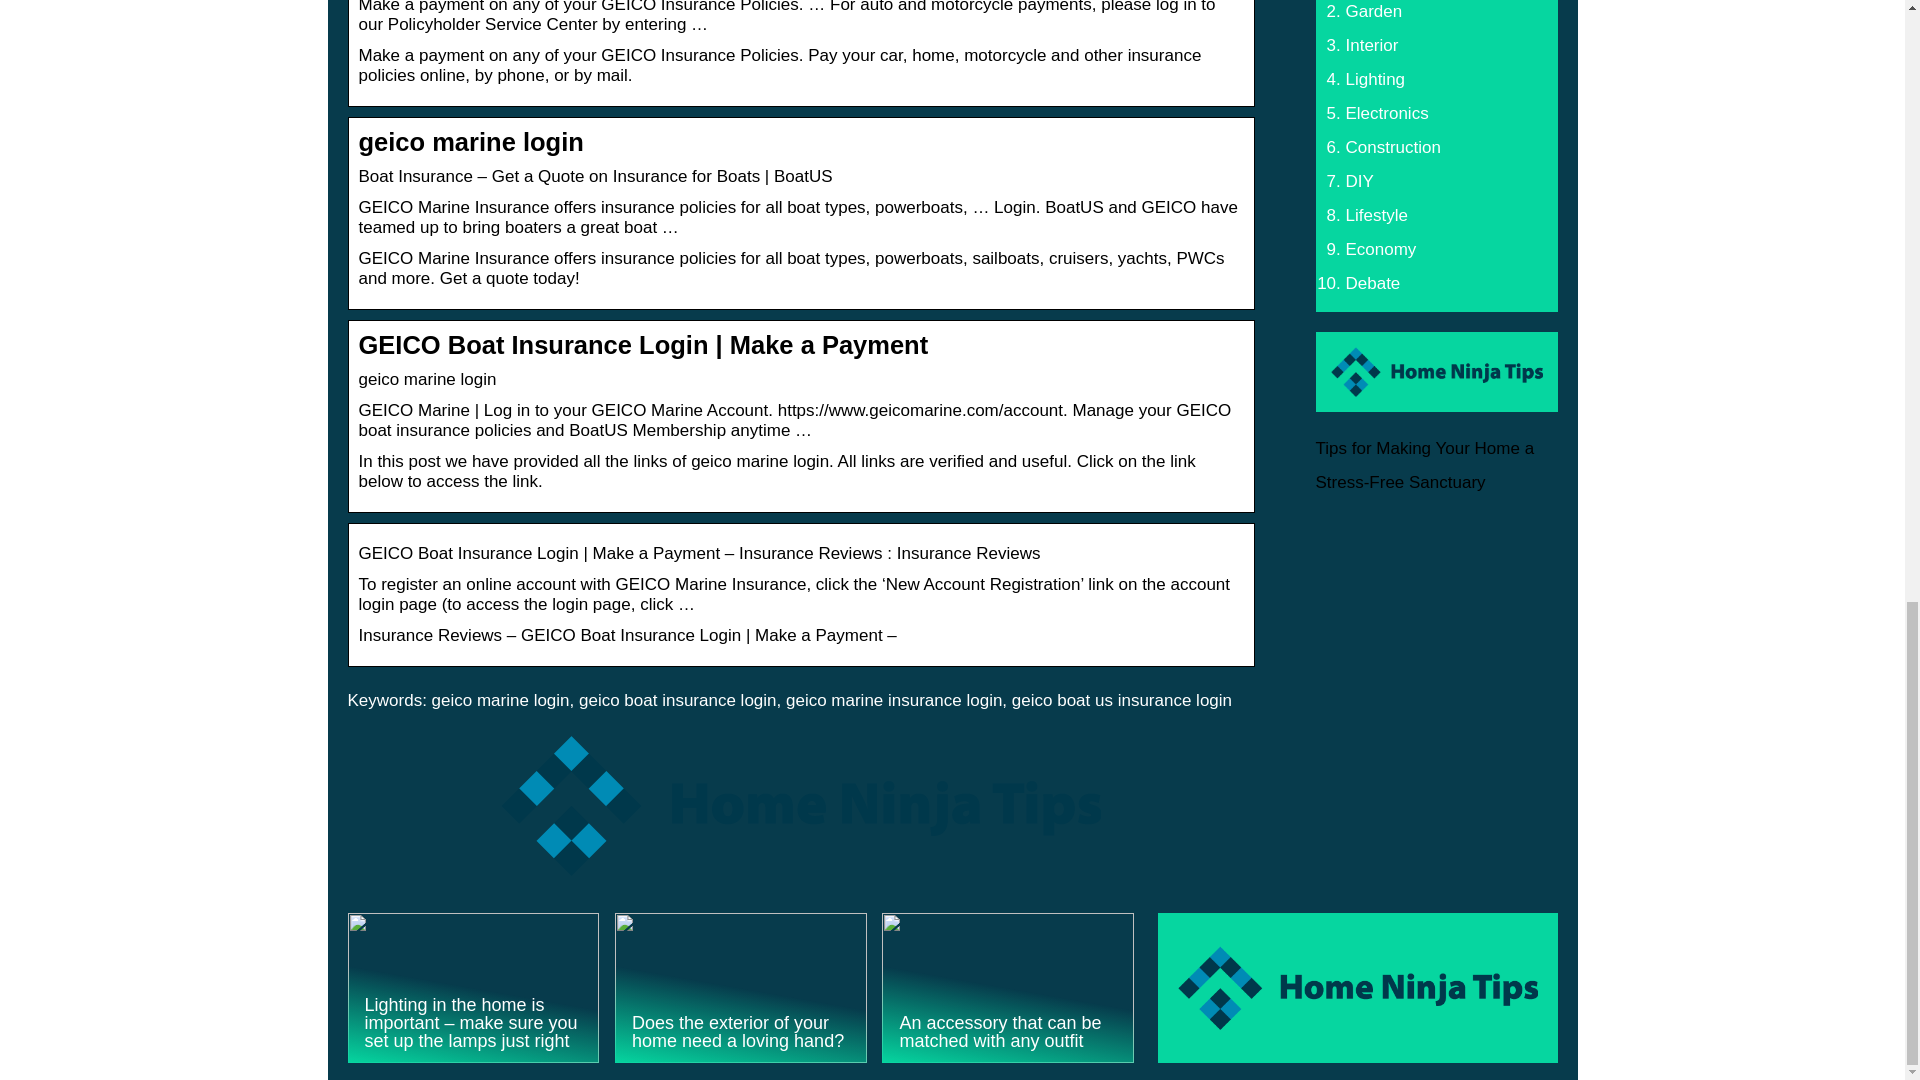  Describe the element at coordinates (1360, 181) in the screenshot. I see `DIY` at that location.